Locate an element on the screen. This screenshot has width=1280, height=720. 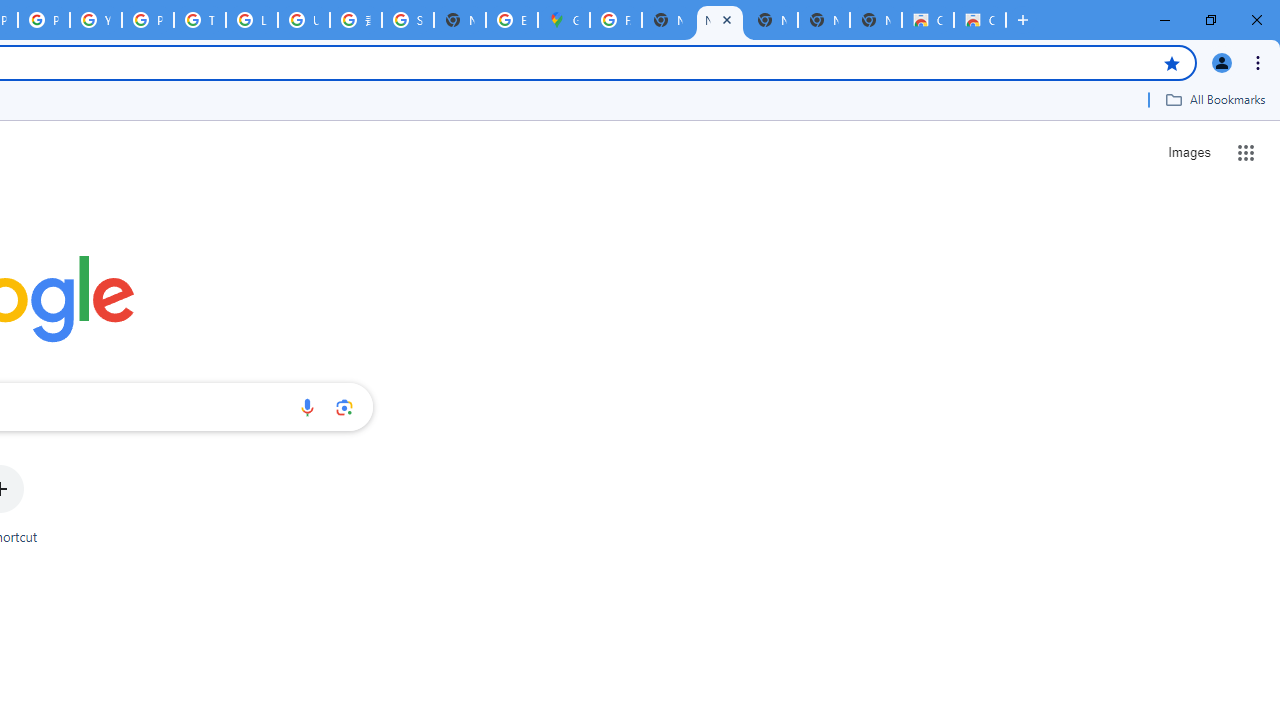
All Bookmarks is located at coordinates (1215, 99).